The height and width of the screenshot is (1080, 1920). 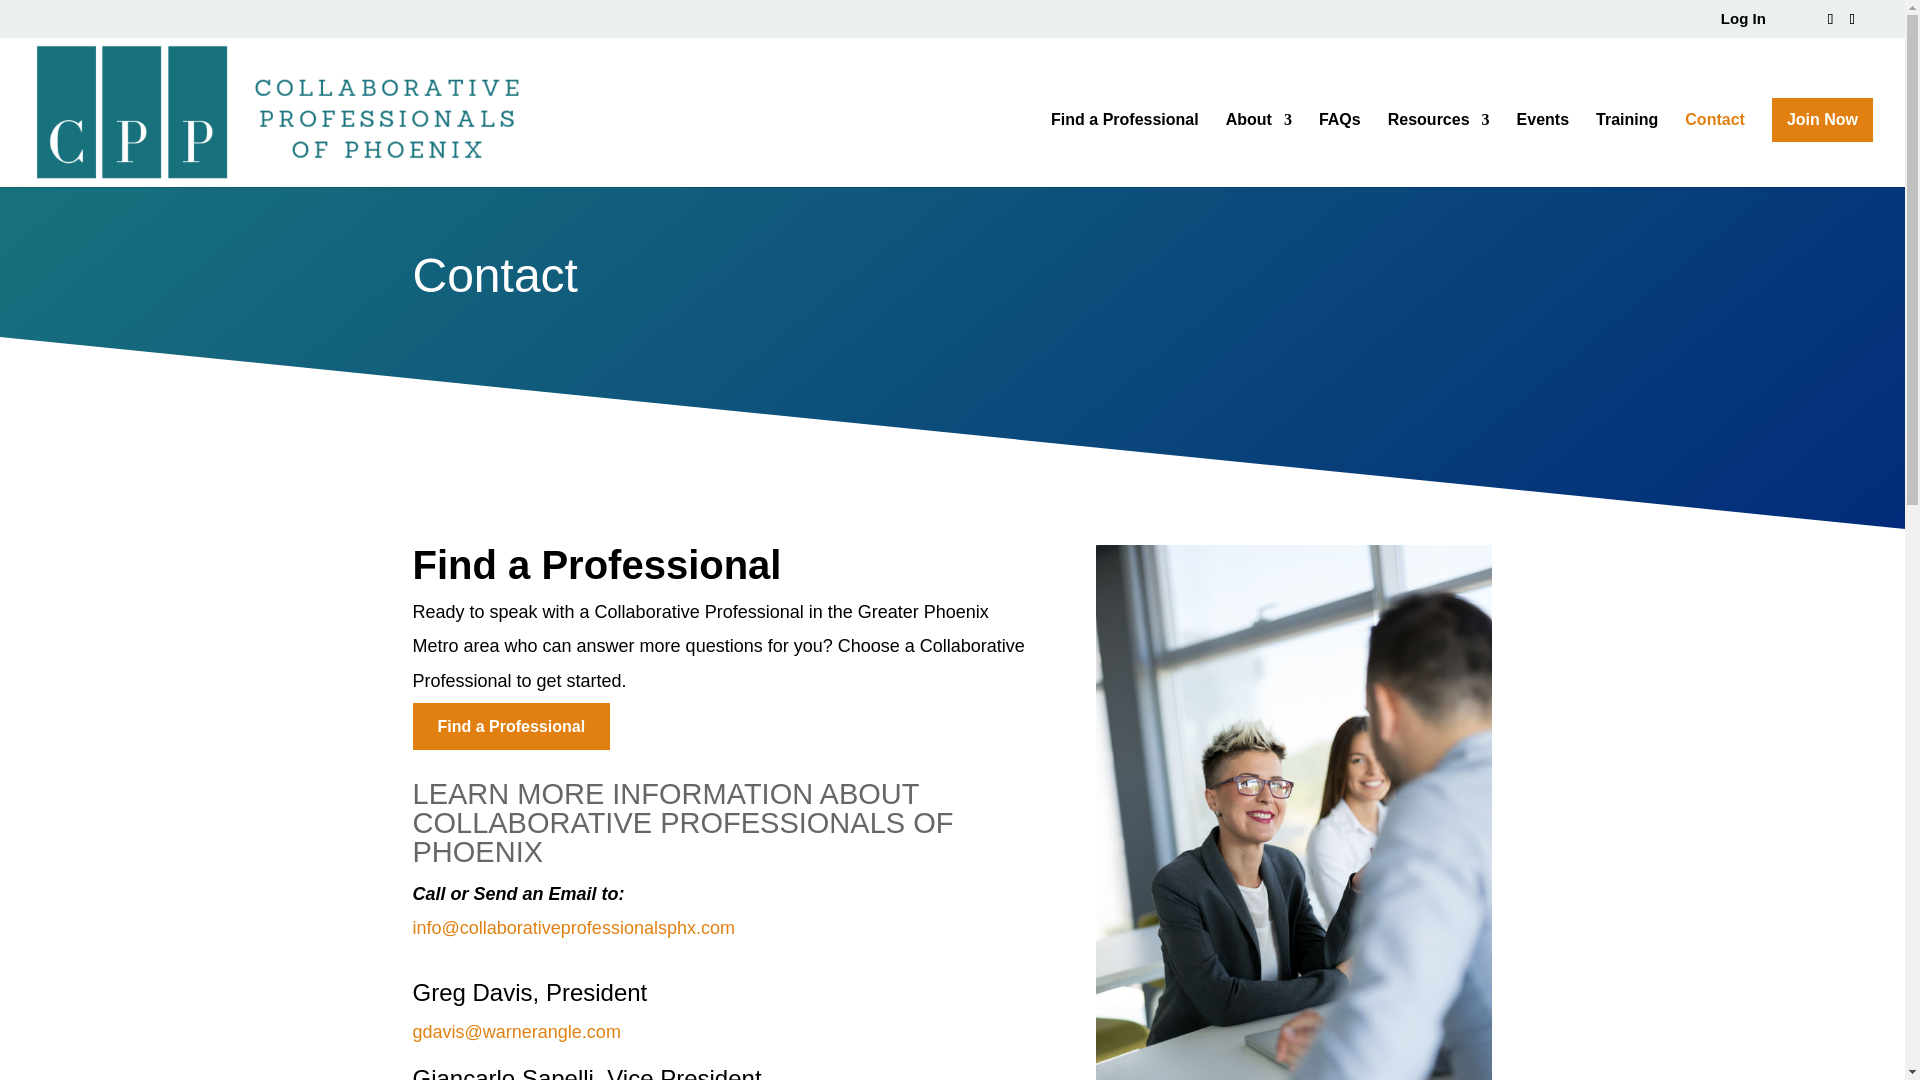 I want to click on Log In, so click(x=1743, y=23).